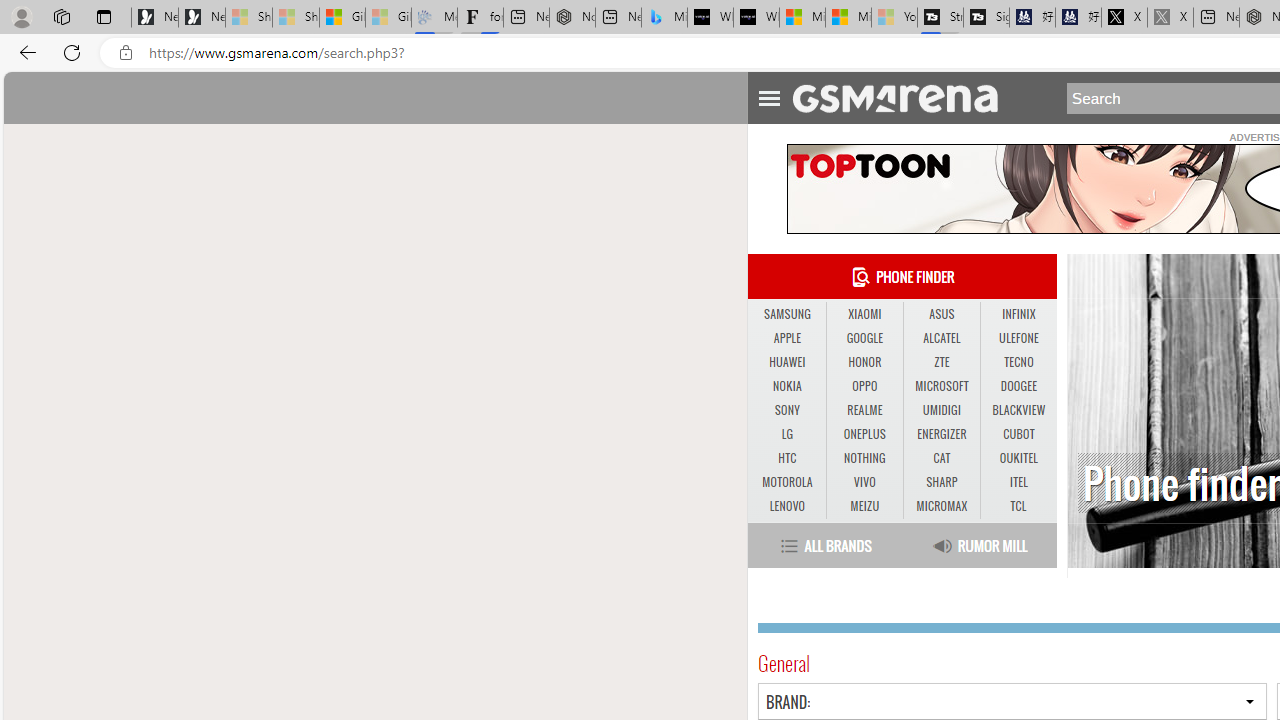  I want to click on CAT, so click(941, 458).